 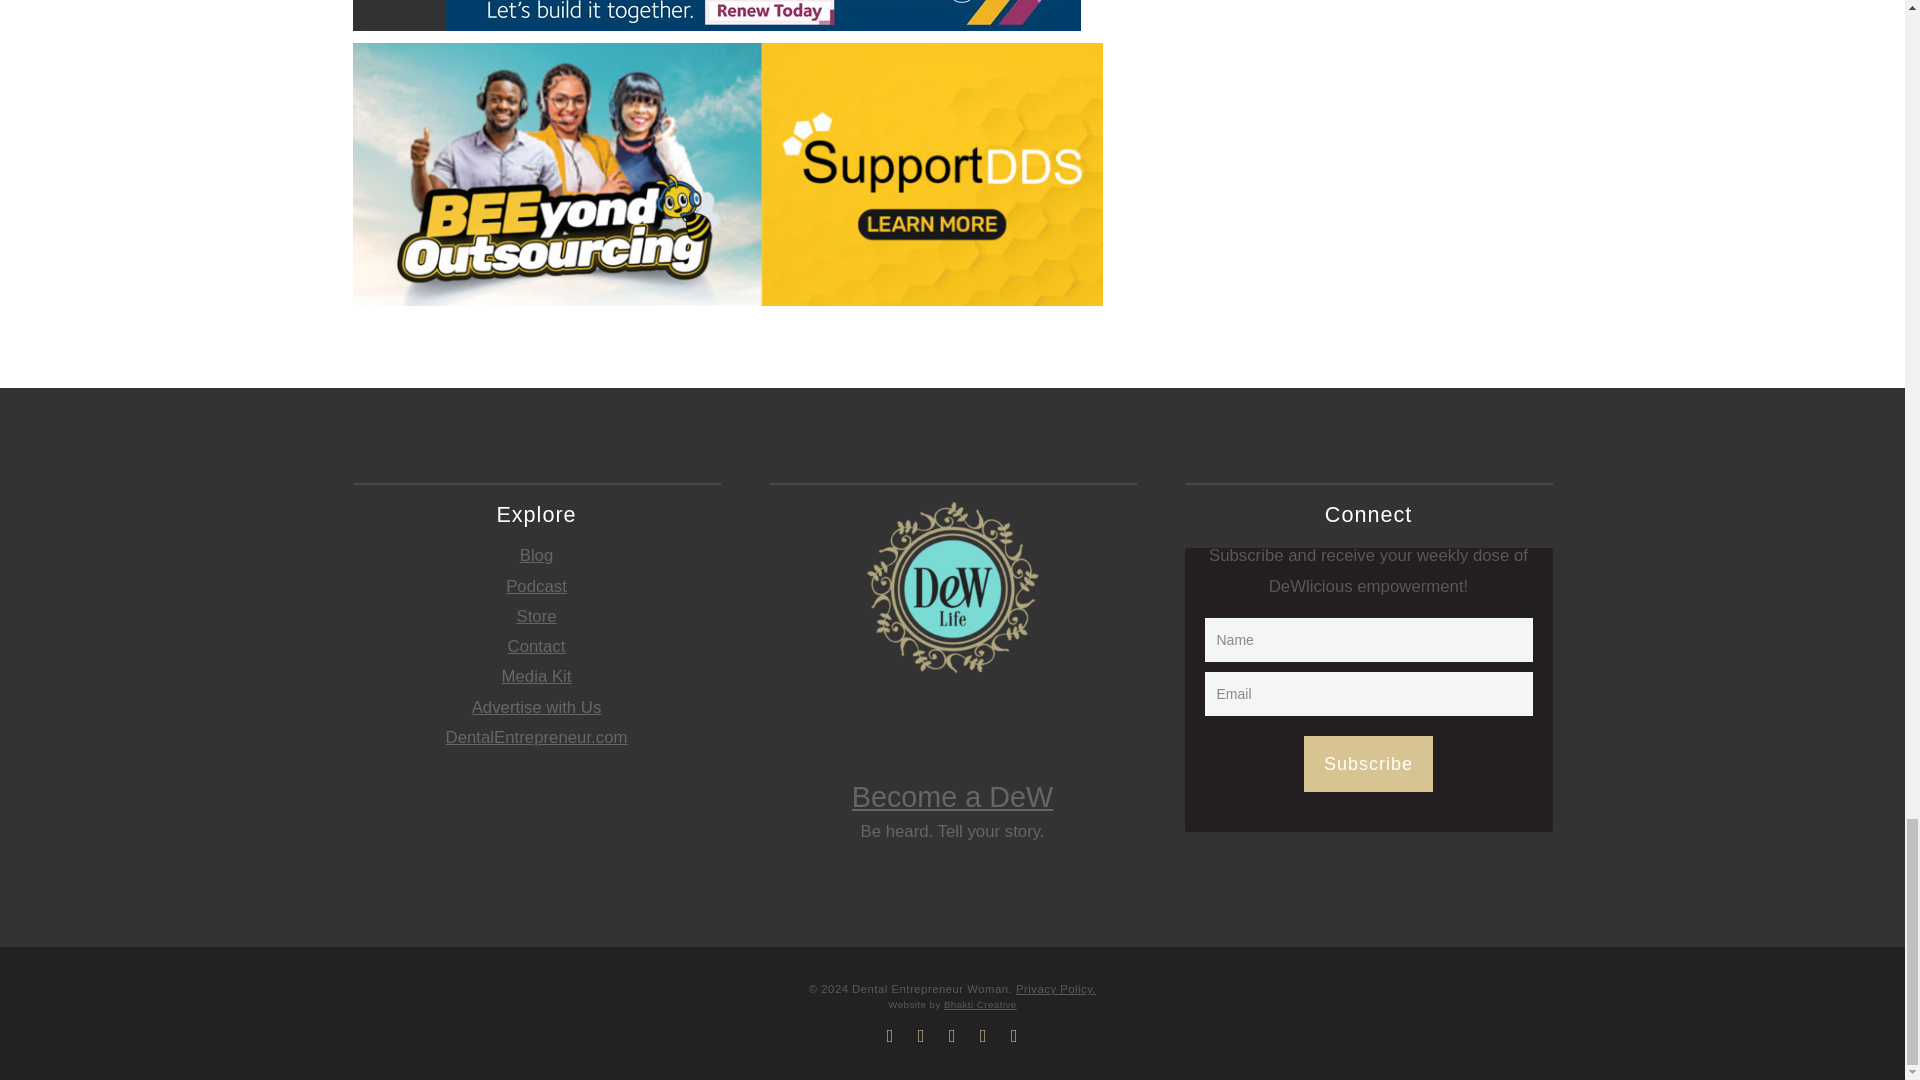 What do you see at coordinates (536, 586) in the screenshot?
I see `Podcast` at bounding box center [536, 586].